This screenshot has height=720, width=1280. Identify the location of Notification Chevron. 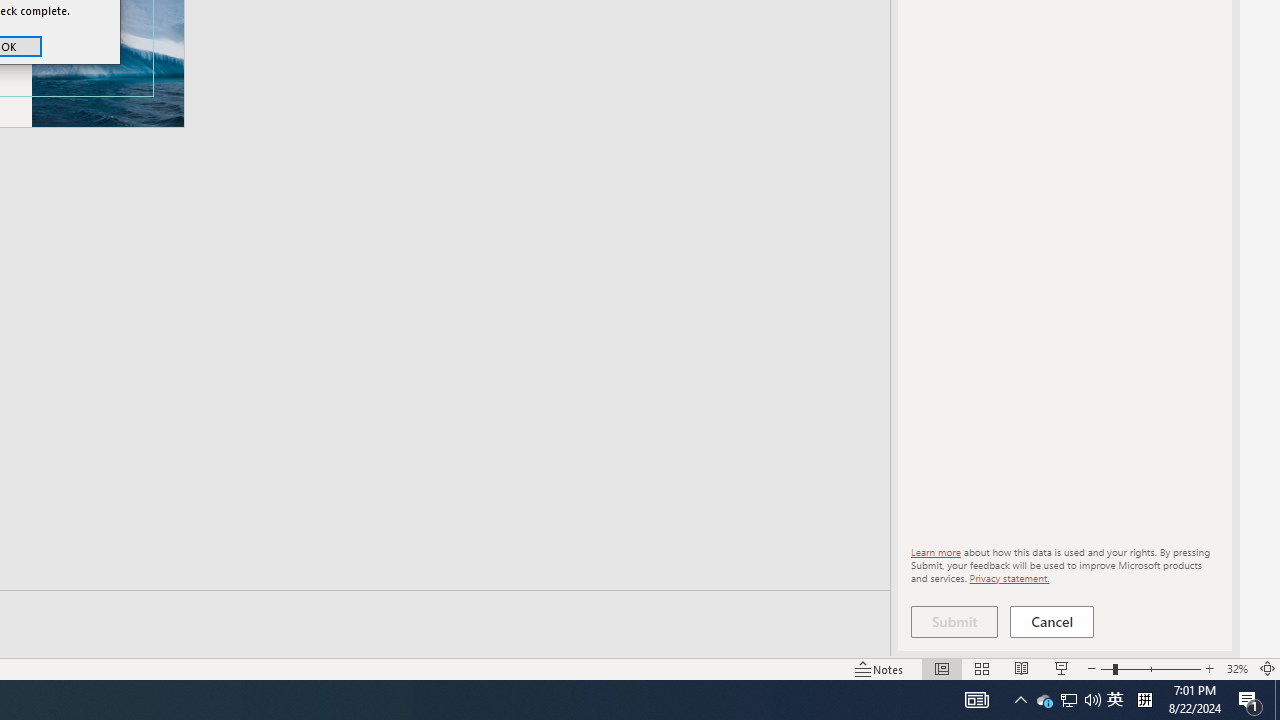
(1020, 700).